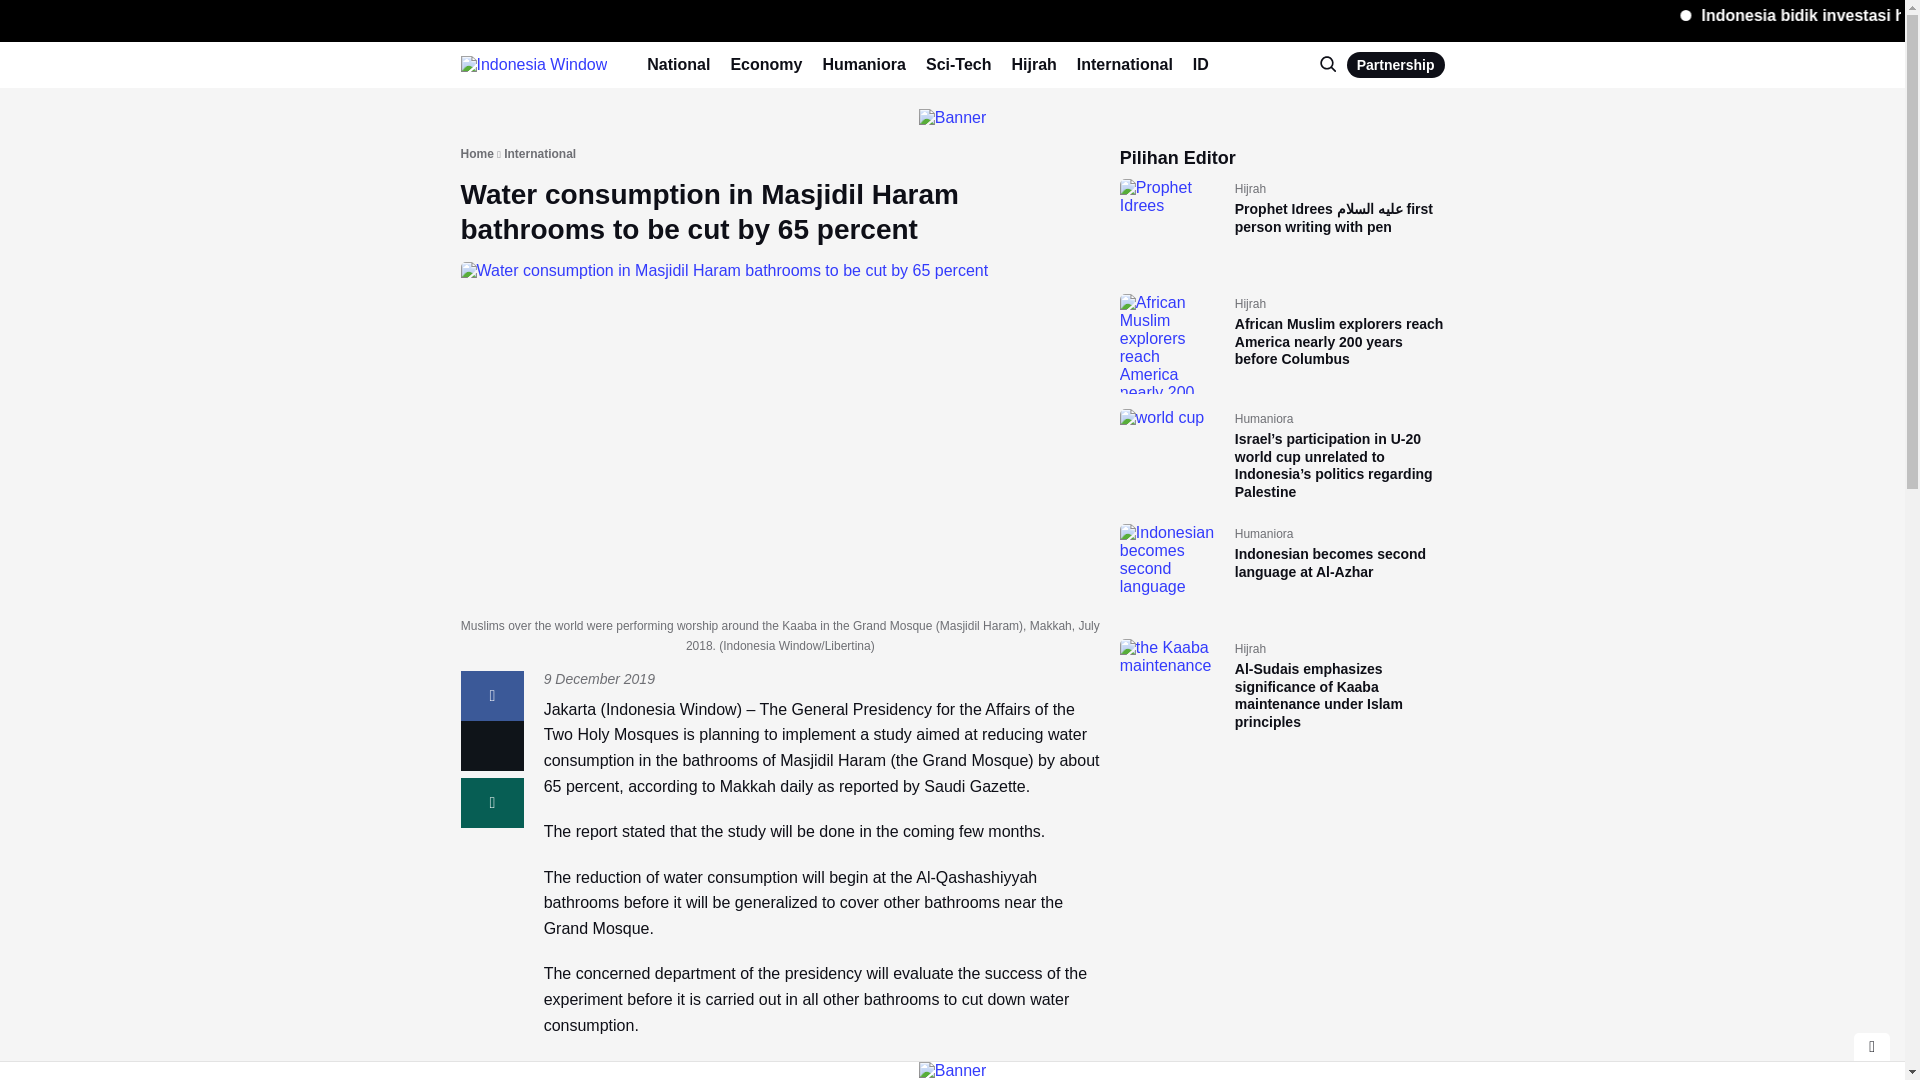  What do you see at coordinates (1396, 64) in the screenshot?
I see `Partnership` at bounding box center [1396, 64].